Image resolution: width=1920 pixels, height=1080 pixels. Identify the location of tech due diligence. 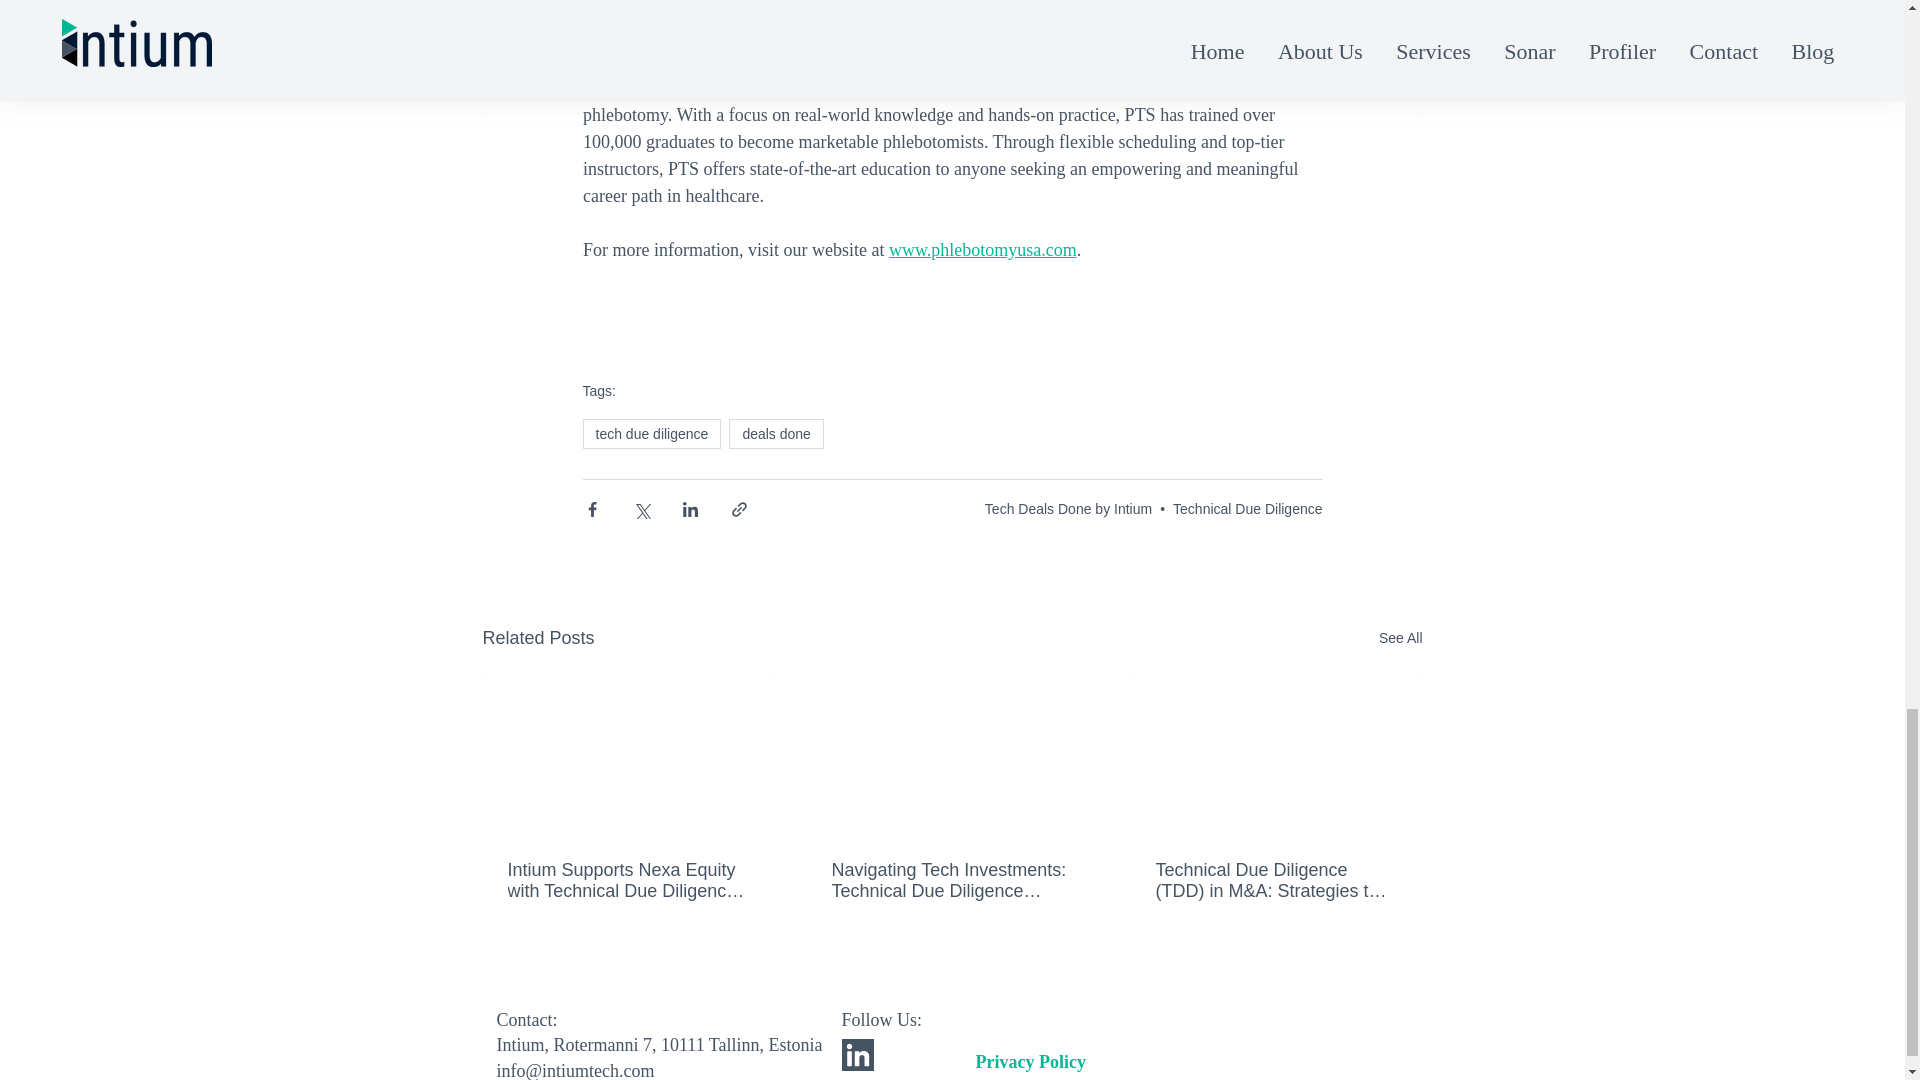
(651, 434).